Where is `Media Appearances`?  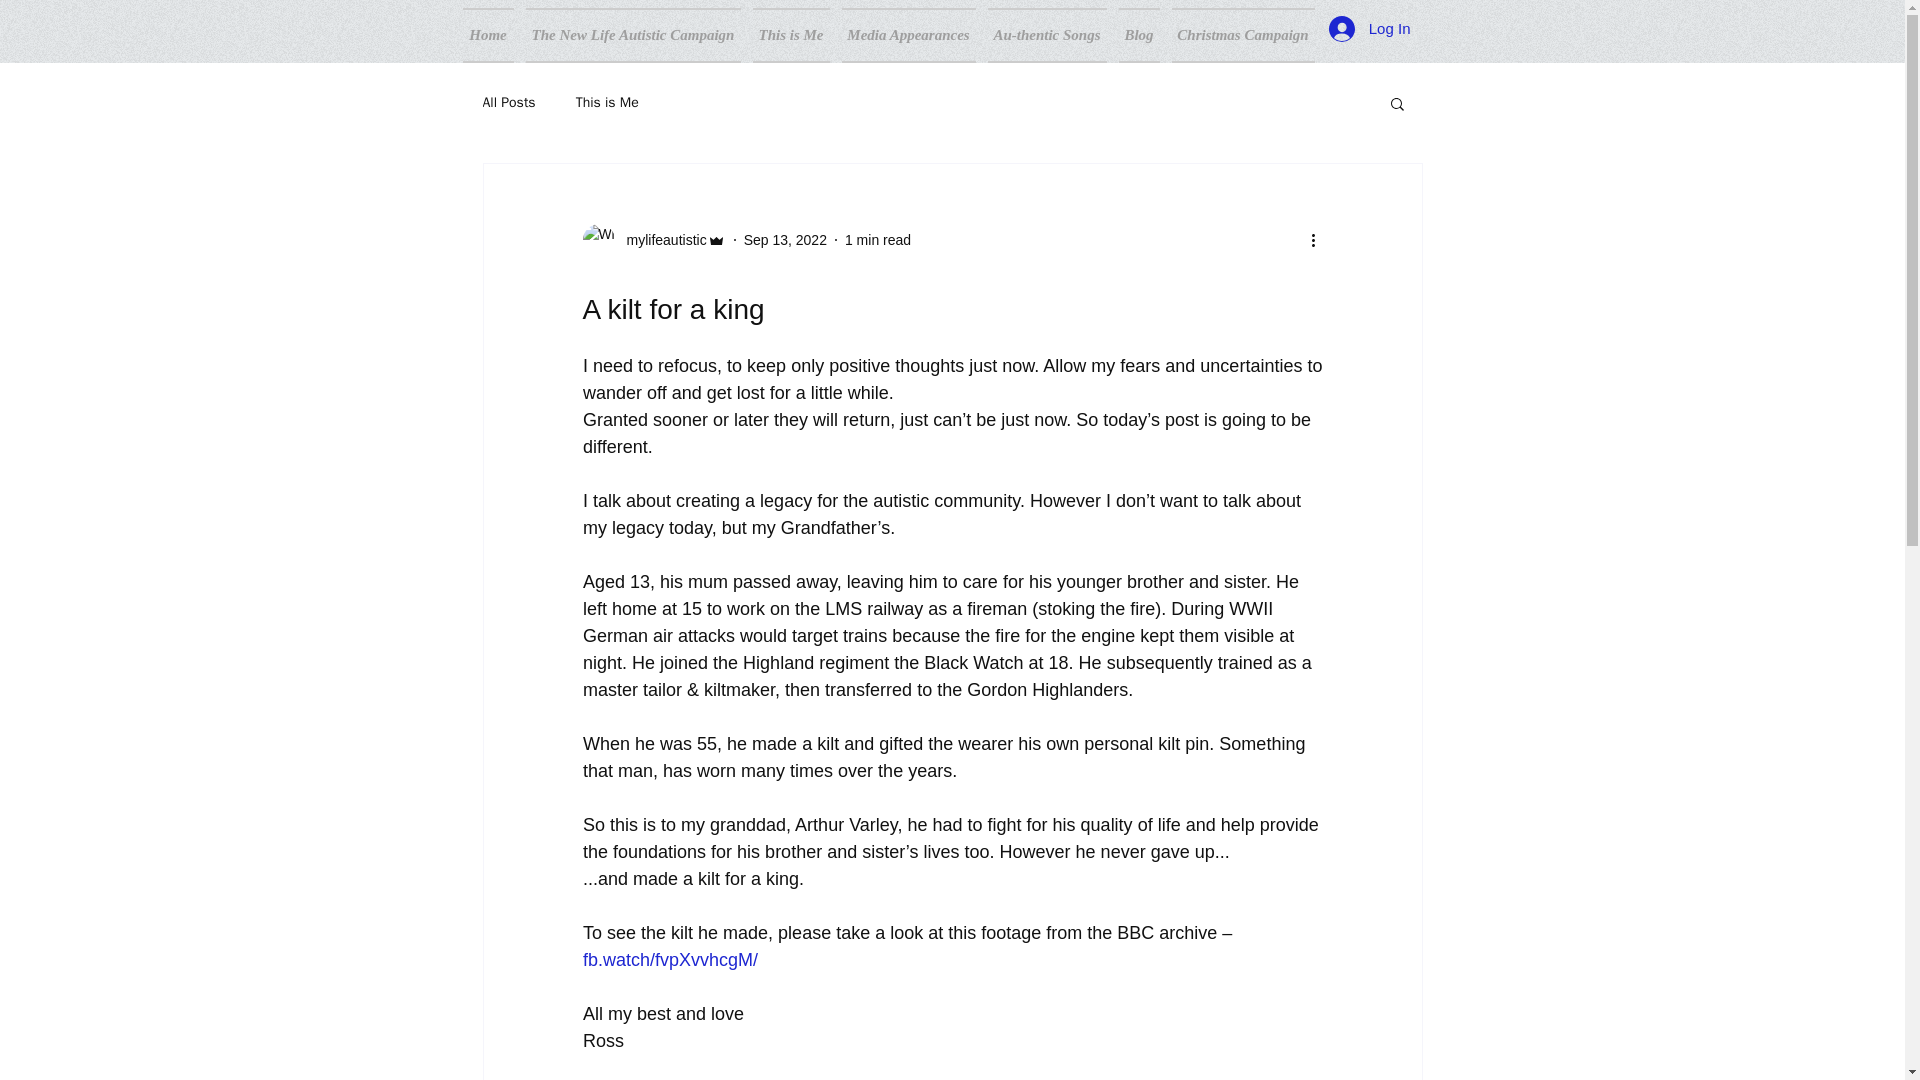 Media Appearances is located at coordinates (908, 34).